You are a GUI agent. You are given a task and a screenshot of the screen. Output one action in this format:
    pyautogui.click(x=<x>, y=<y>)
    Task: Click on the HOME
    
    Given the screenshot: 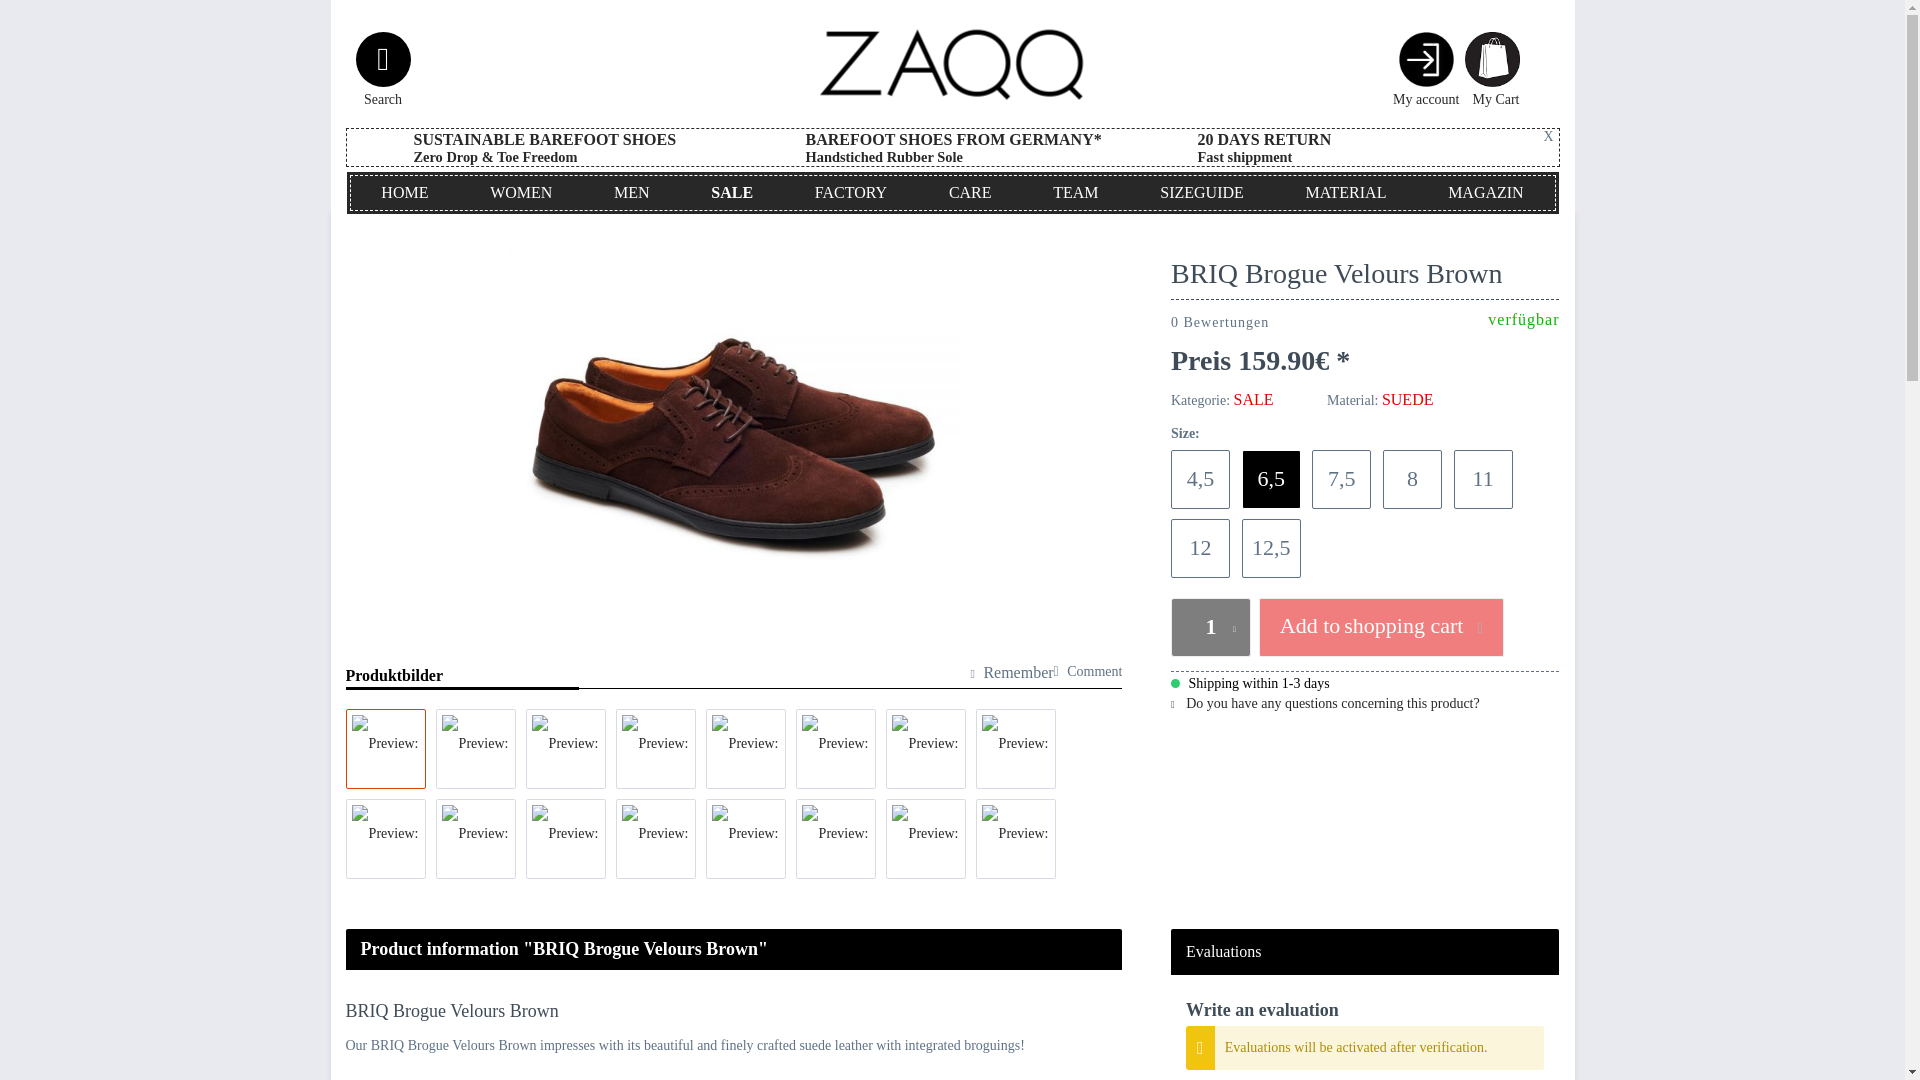 What is the action you would take?
    pyautogui.click(x=404, y=192)
    